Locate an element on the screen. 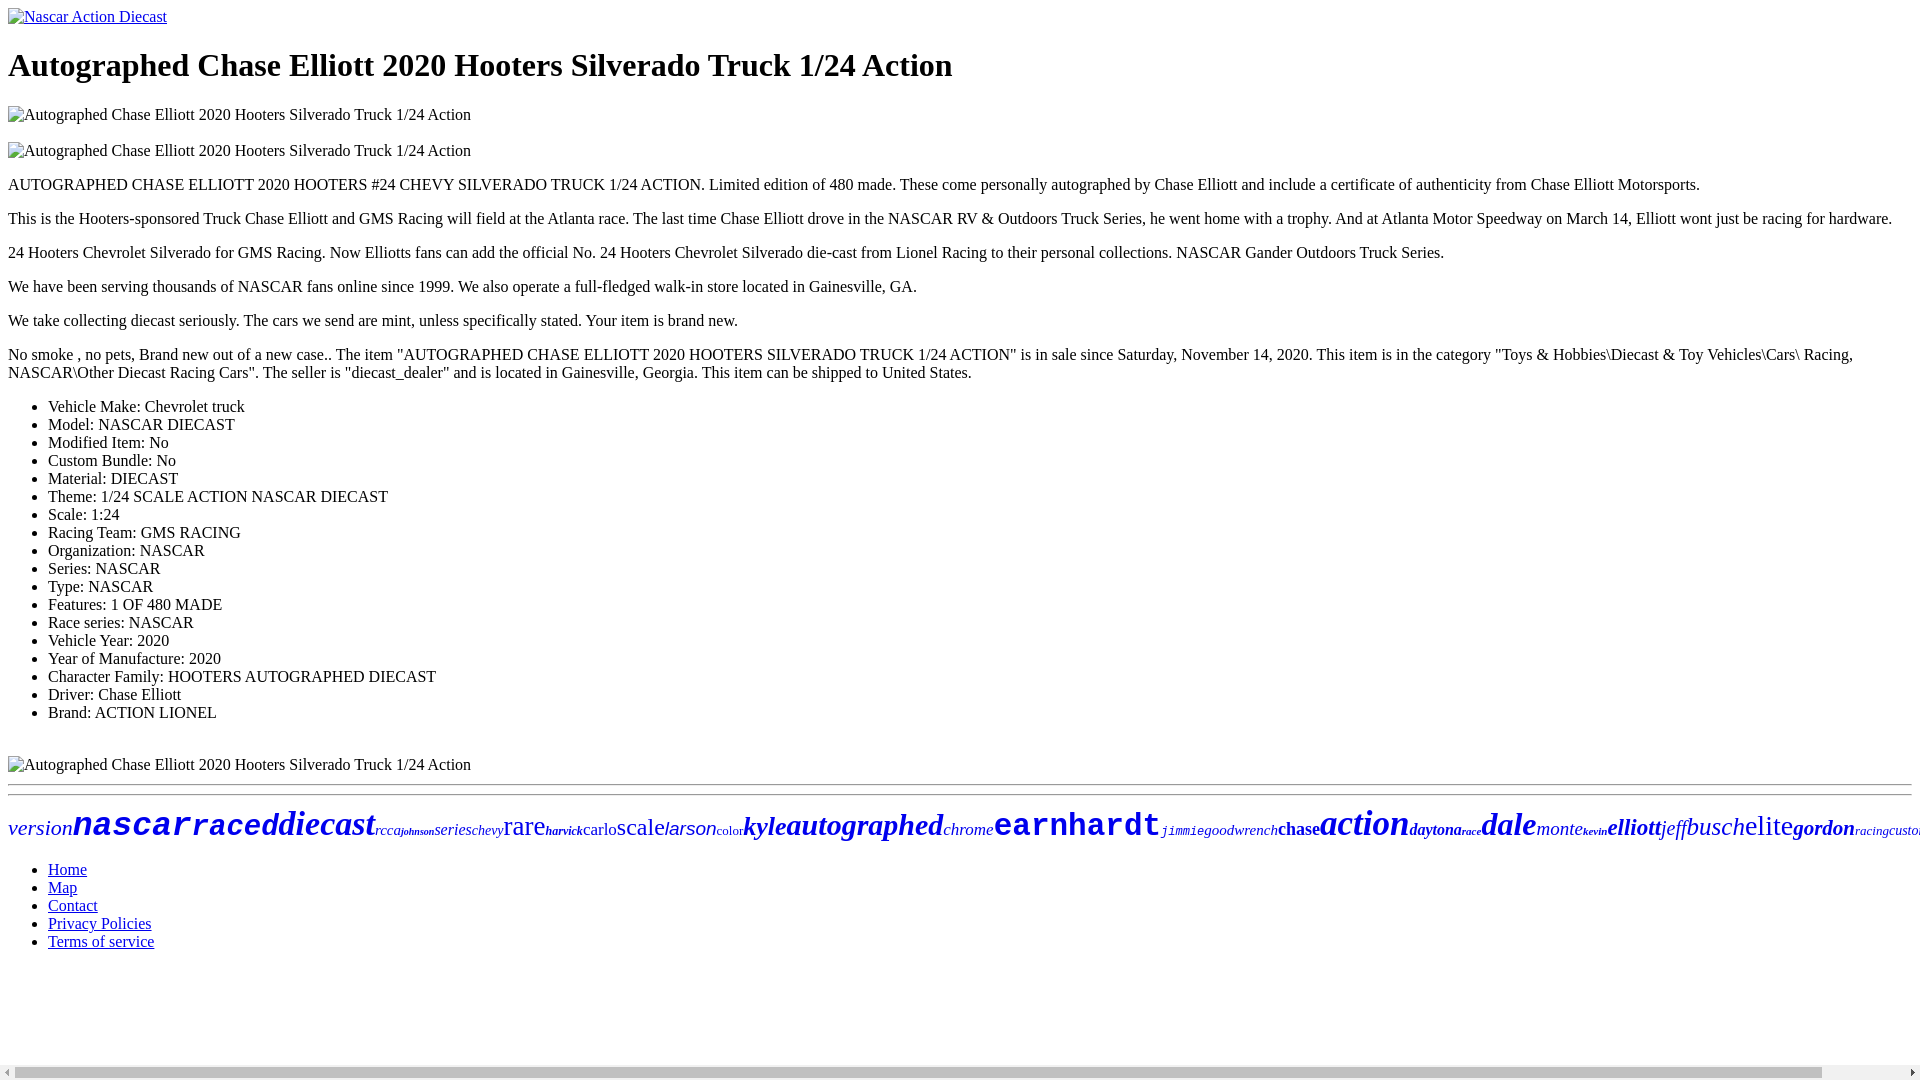  chase is located at coordinates (1299, 828).